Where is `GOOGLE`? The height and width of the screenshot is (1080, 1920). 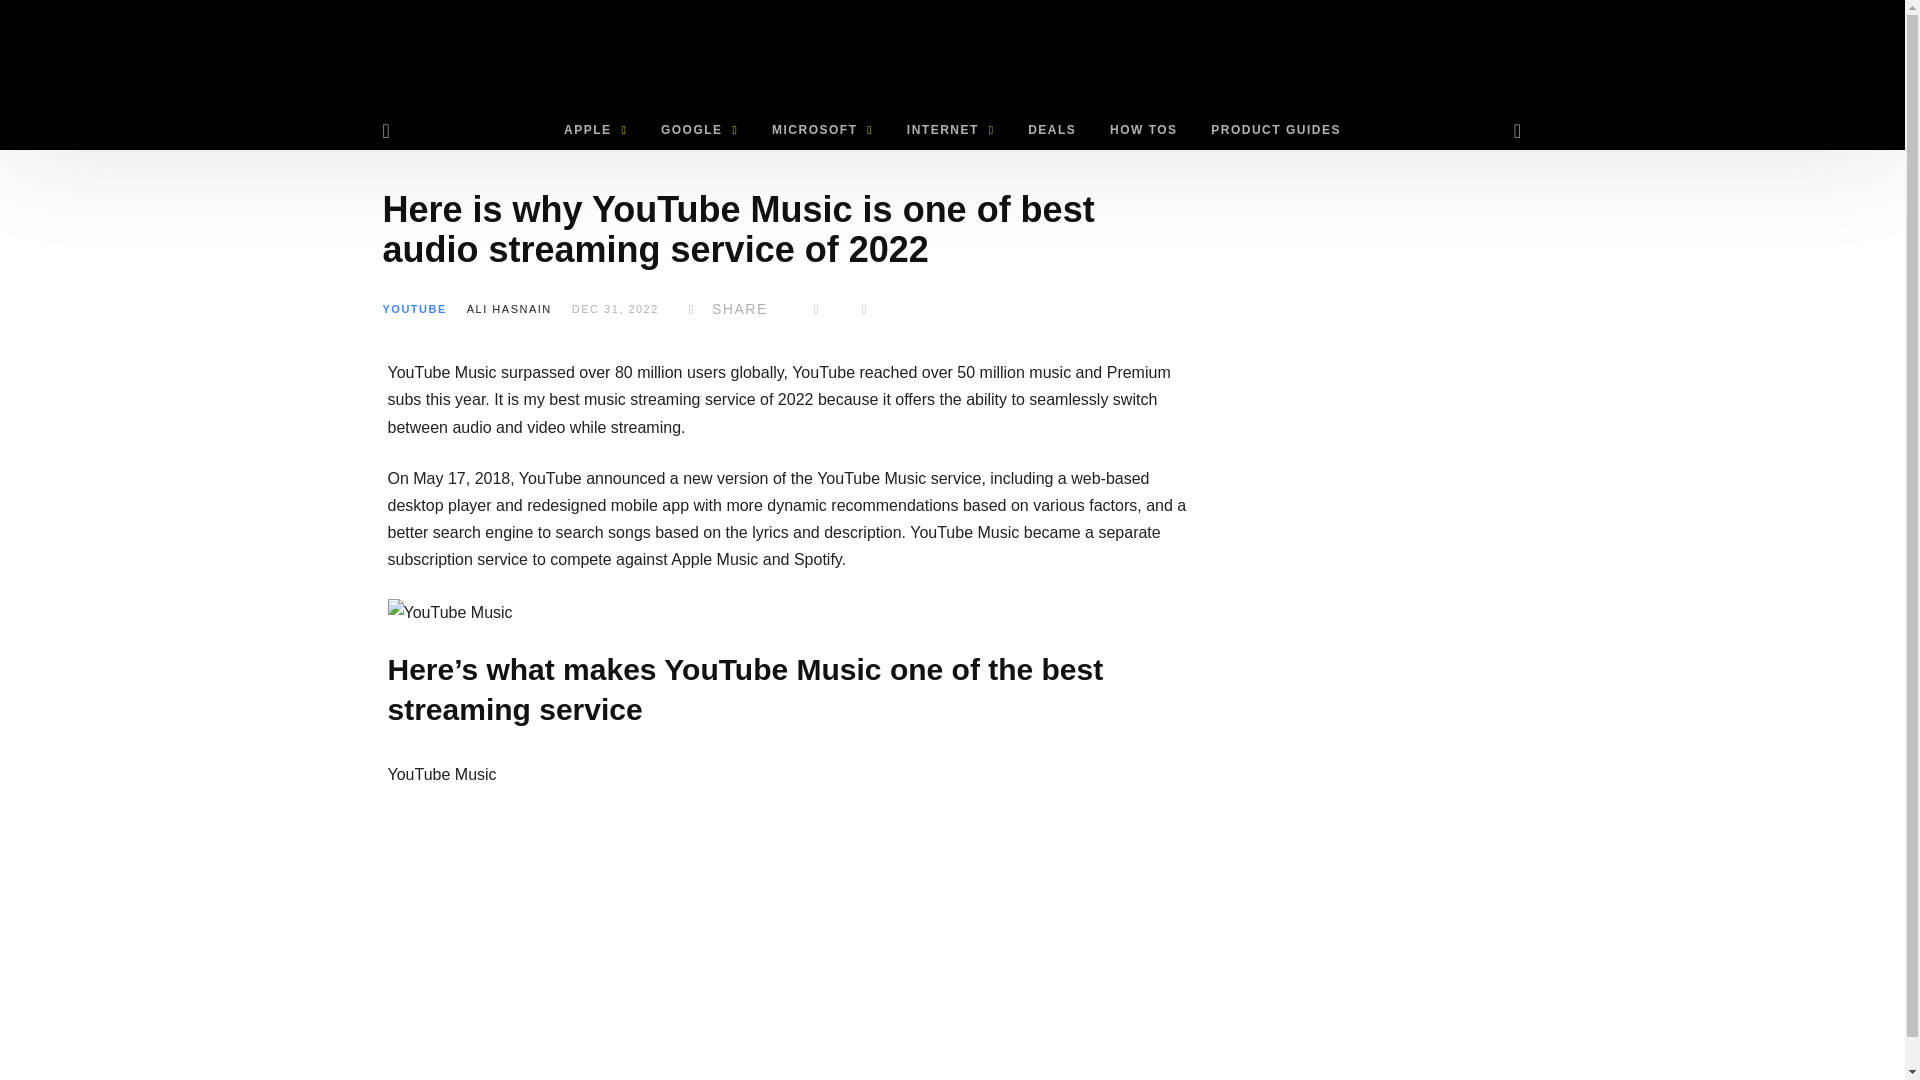 GOOGLE is located at coordinates (698, 130).